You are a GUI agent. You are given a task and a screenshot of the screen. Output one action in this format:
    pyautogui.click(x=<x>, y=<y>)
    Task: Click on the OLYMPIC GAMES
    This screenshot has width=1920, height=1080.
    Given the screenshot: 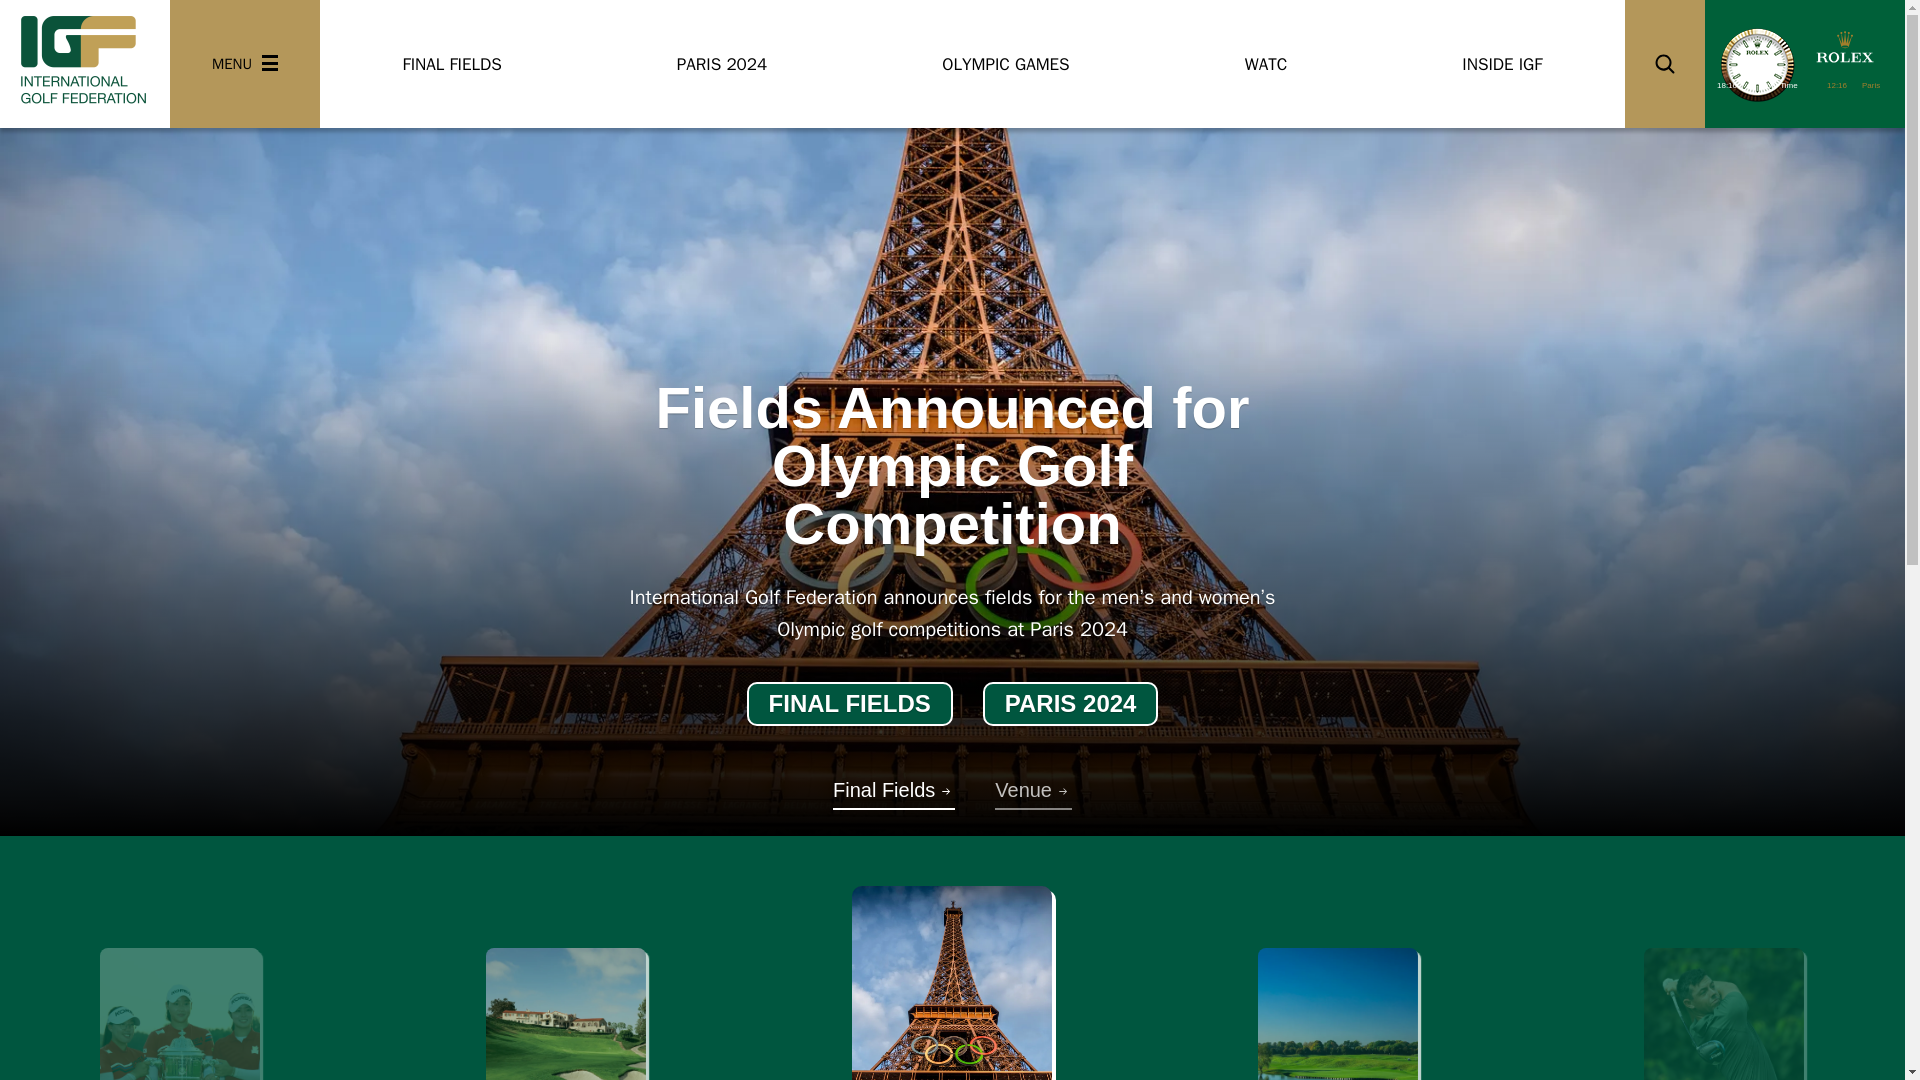 What is the action you would take?
    pyautogui.click(x=1006, y=64)
    